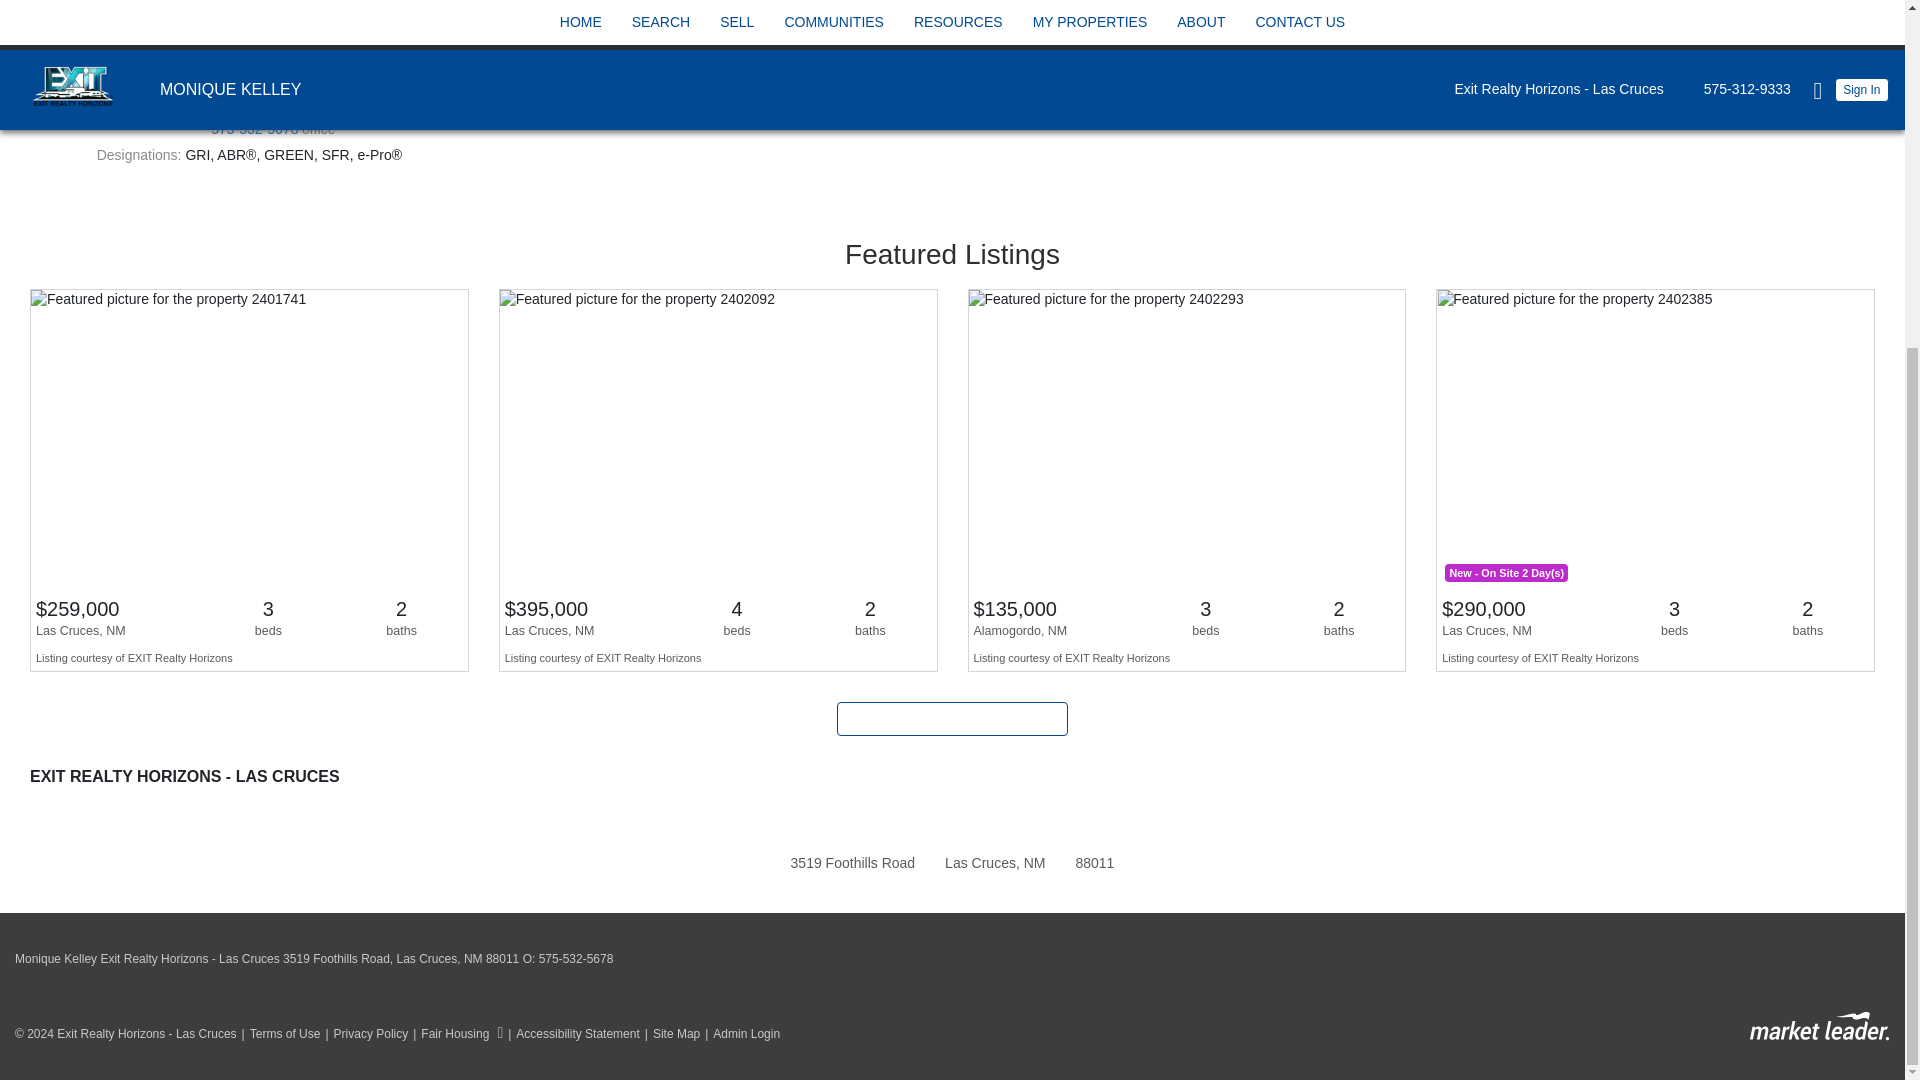  I want to click on See All Featured Listings, so click(952, 718).